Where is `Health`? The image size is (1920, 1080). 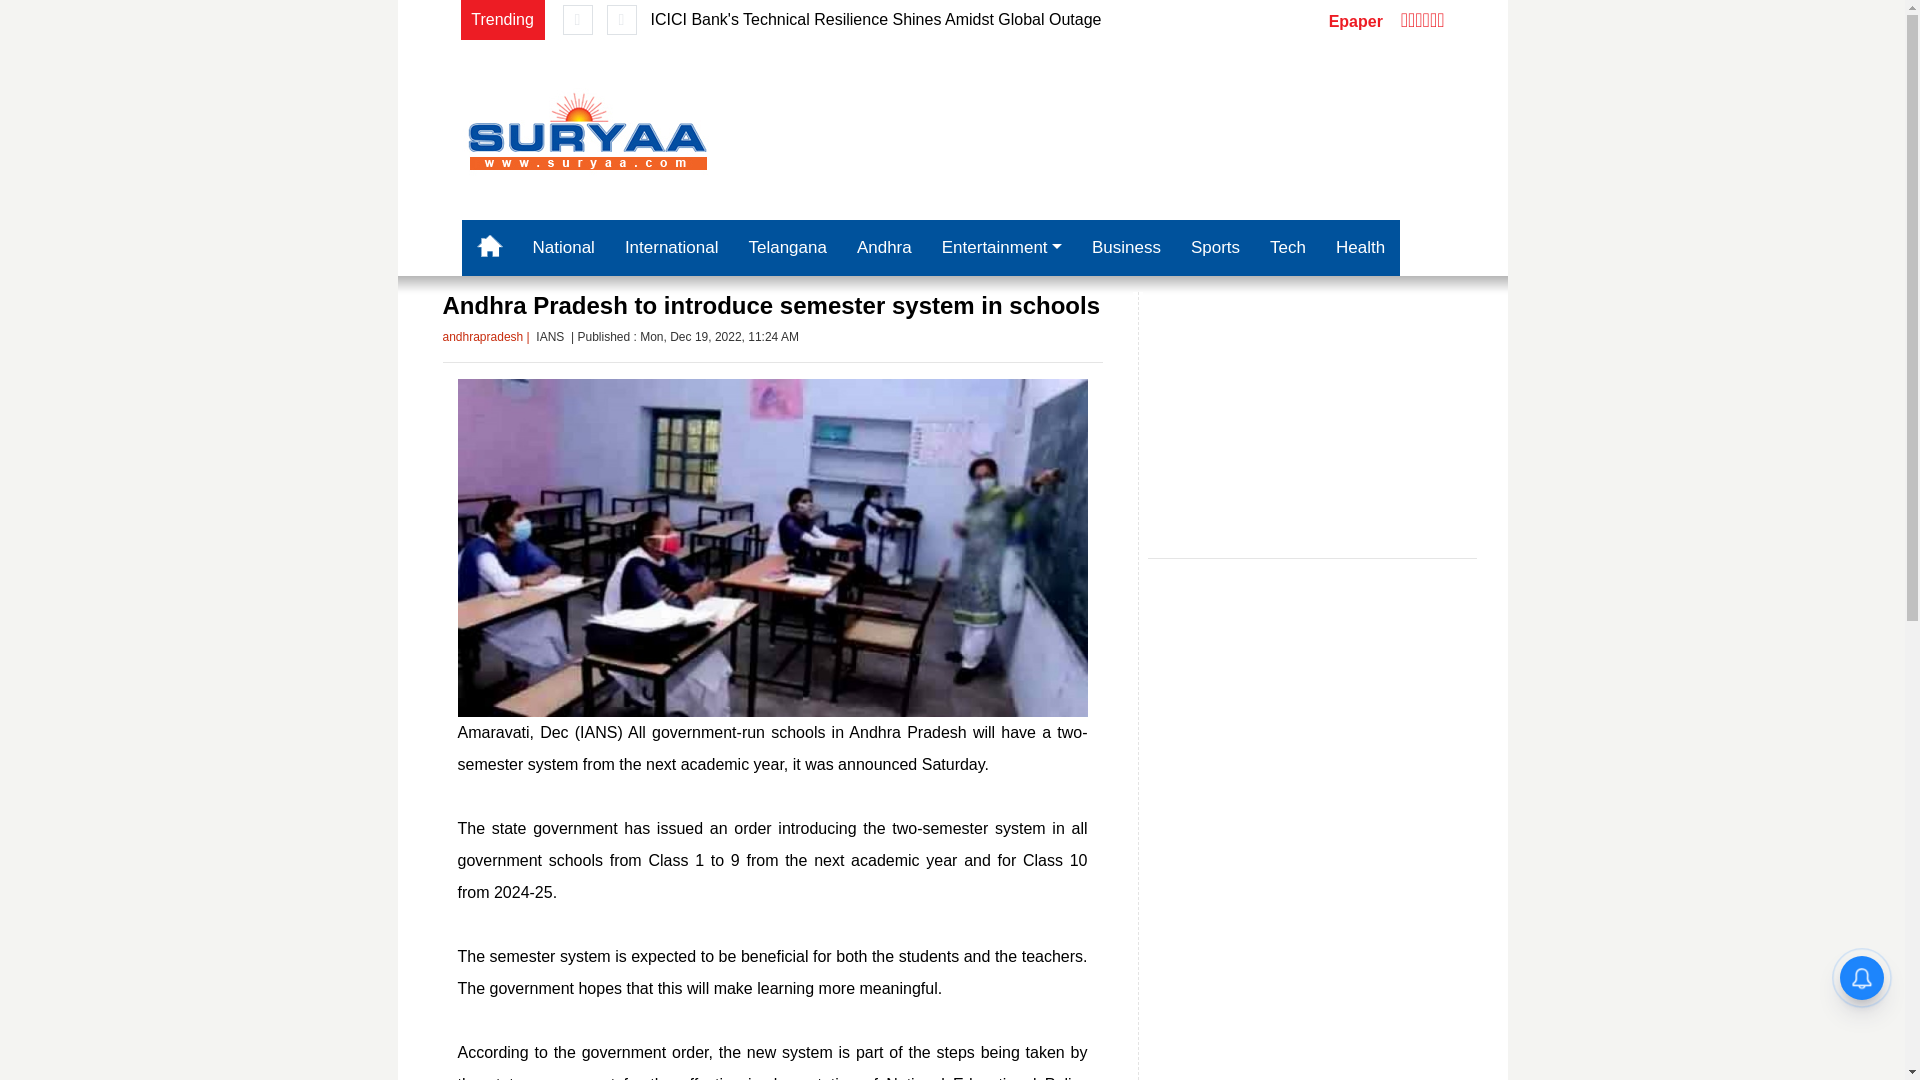
Health is located at coordinates (1360, 248).